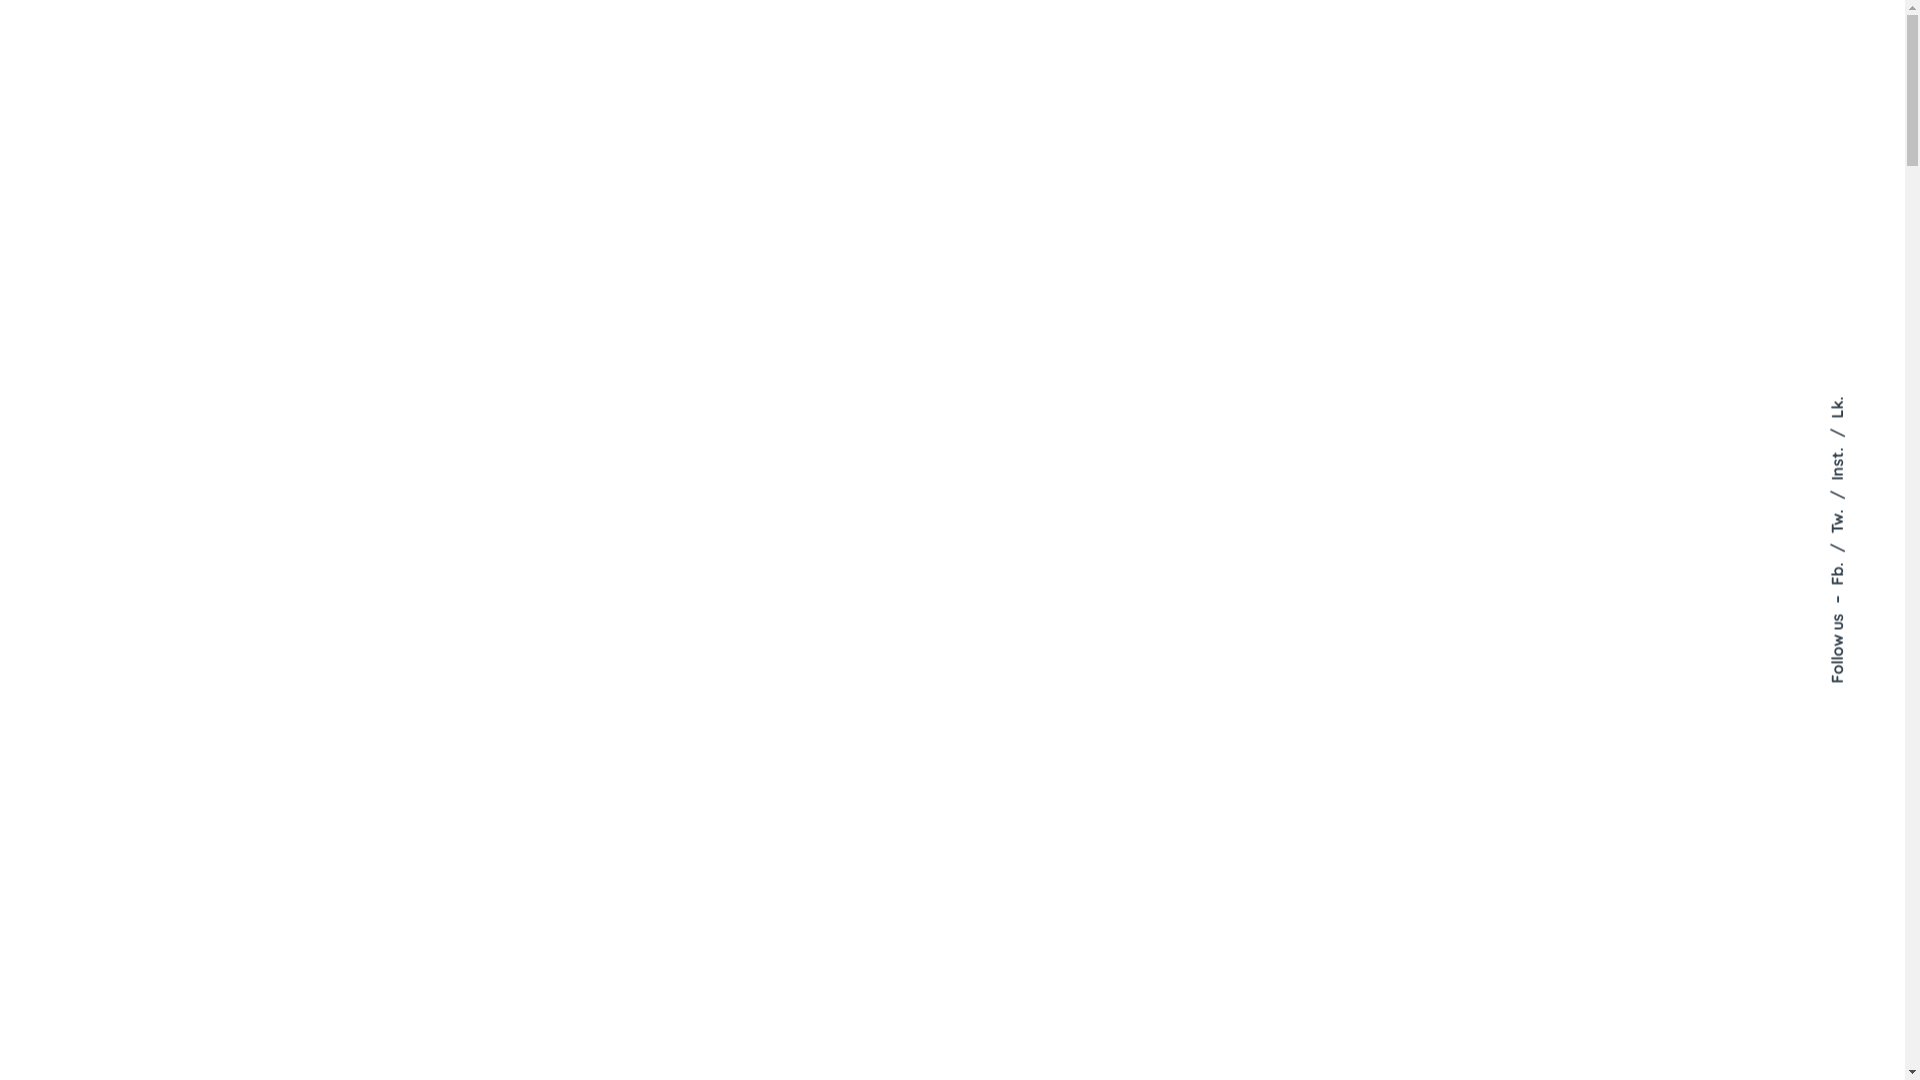 The width and height of the screenshot is (1920, 1080). I want to click on Inst., so click(1853, 438).